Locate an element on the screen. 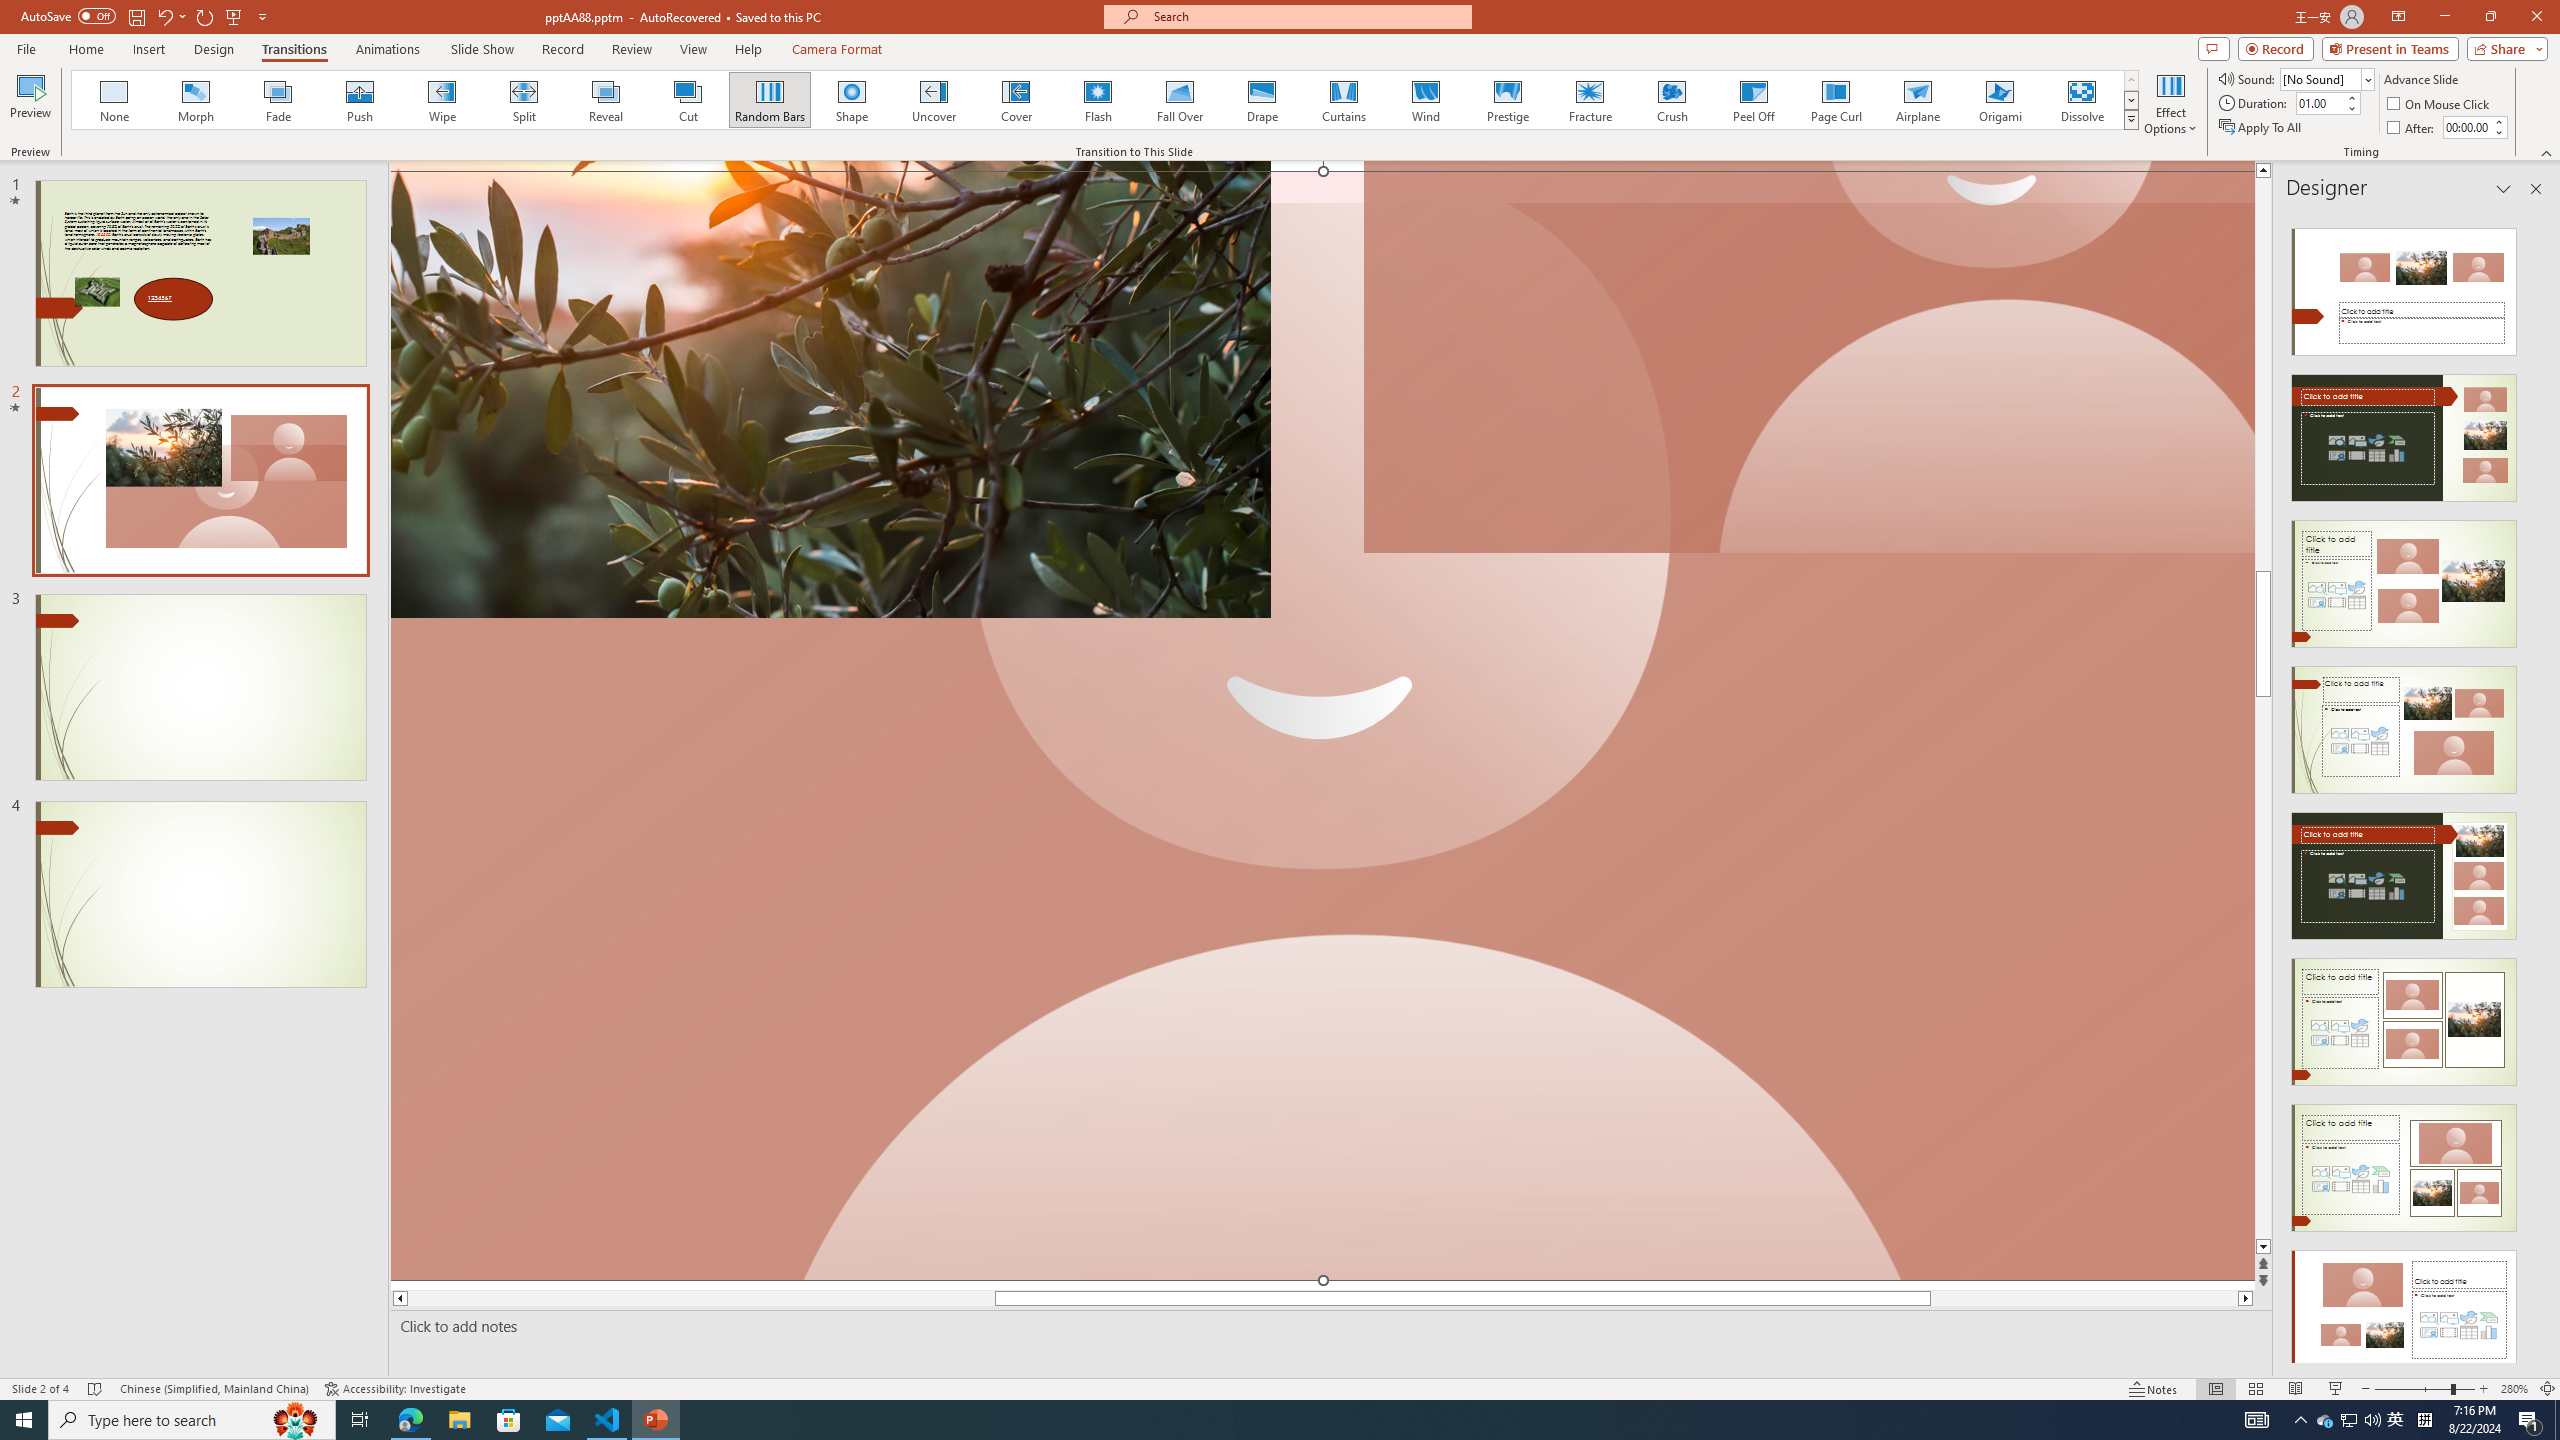 The height and width of the screenshot is (1440, 2560). Fracture is located at coordinates (1589, 100).